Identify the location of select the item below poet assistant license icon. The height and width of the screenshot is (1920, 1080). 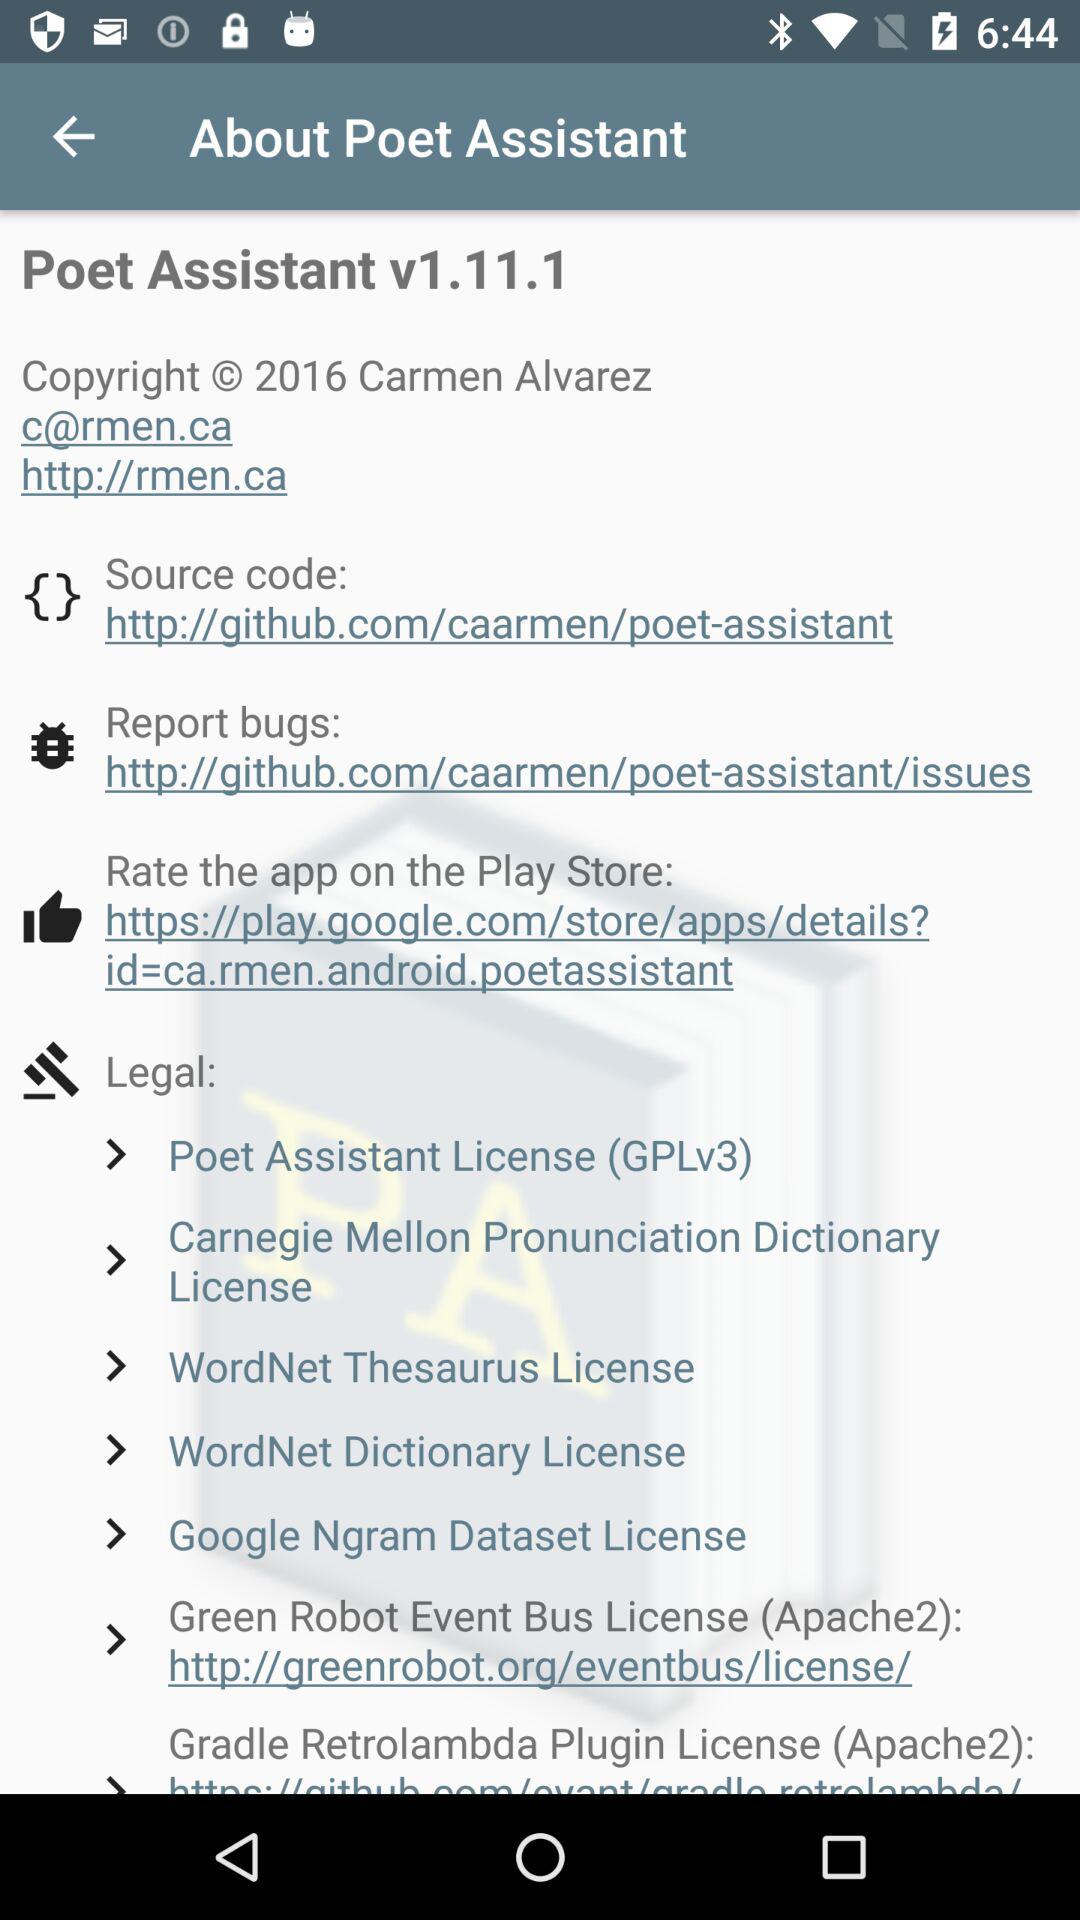
(571, 1260).